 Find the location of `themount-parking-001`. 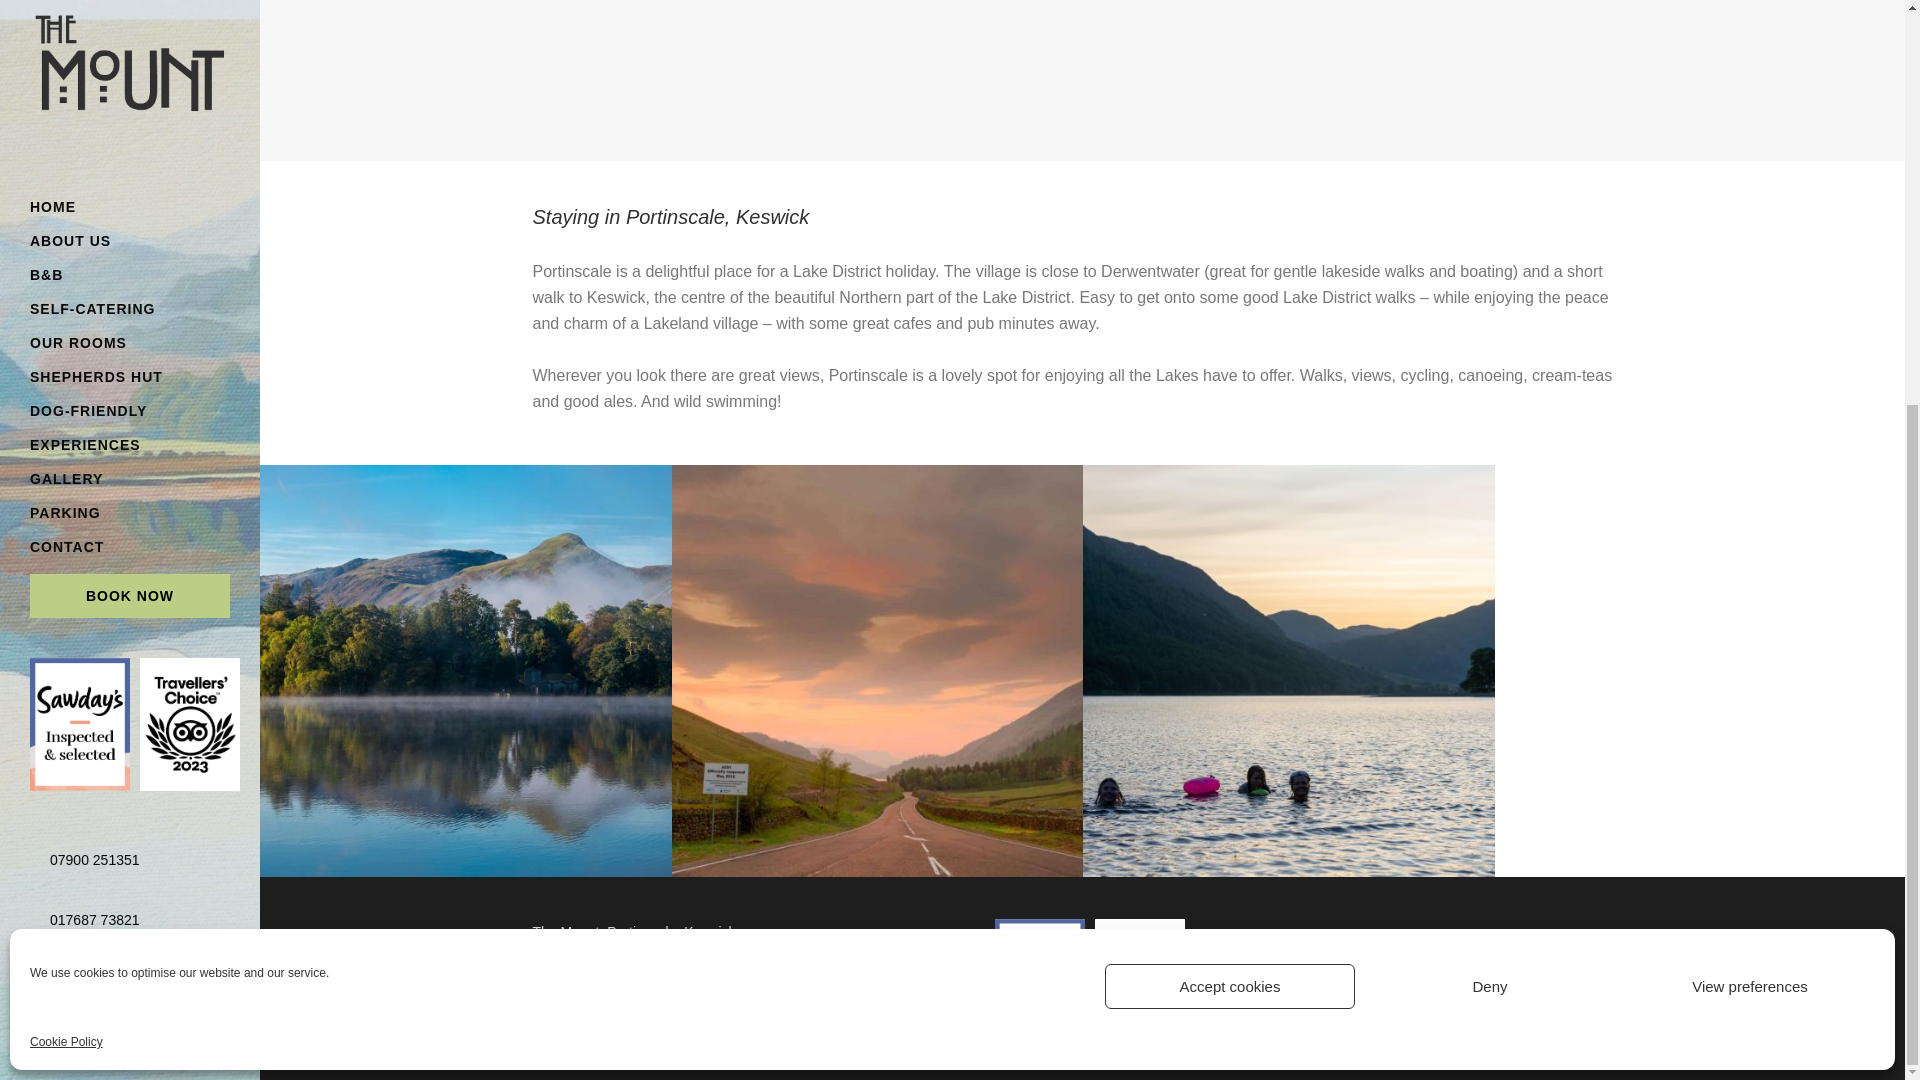

themount-parking-001 is located at coordinates (878, 672).